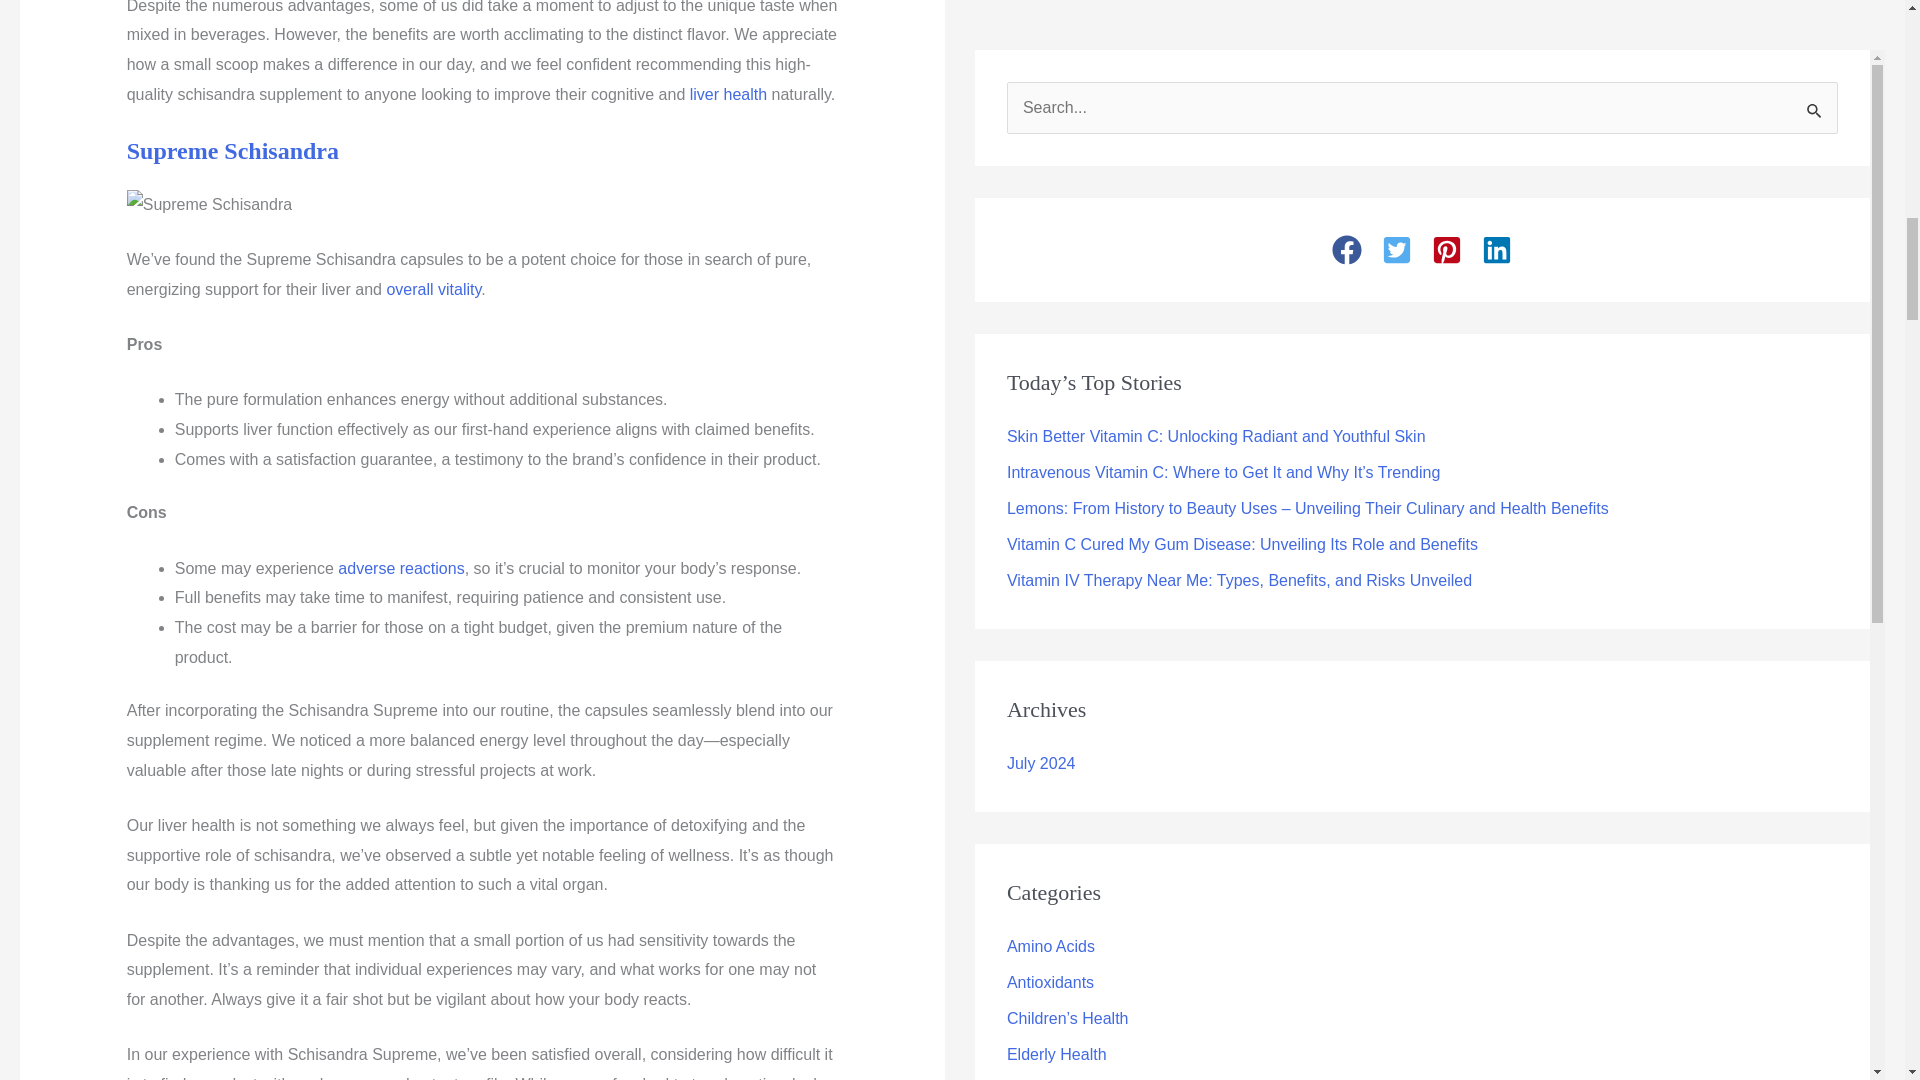  What do you see at coordinates (232, 151) in the screenshot?
I see `Supreme Schisandra` at bounding box center [232, 151].